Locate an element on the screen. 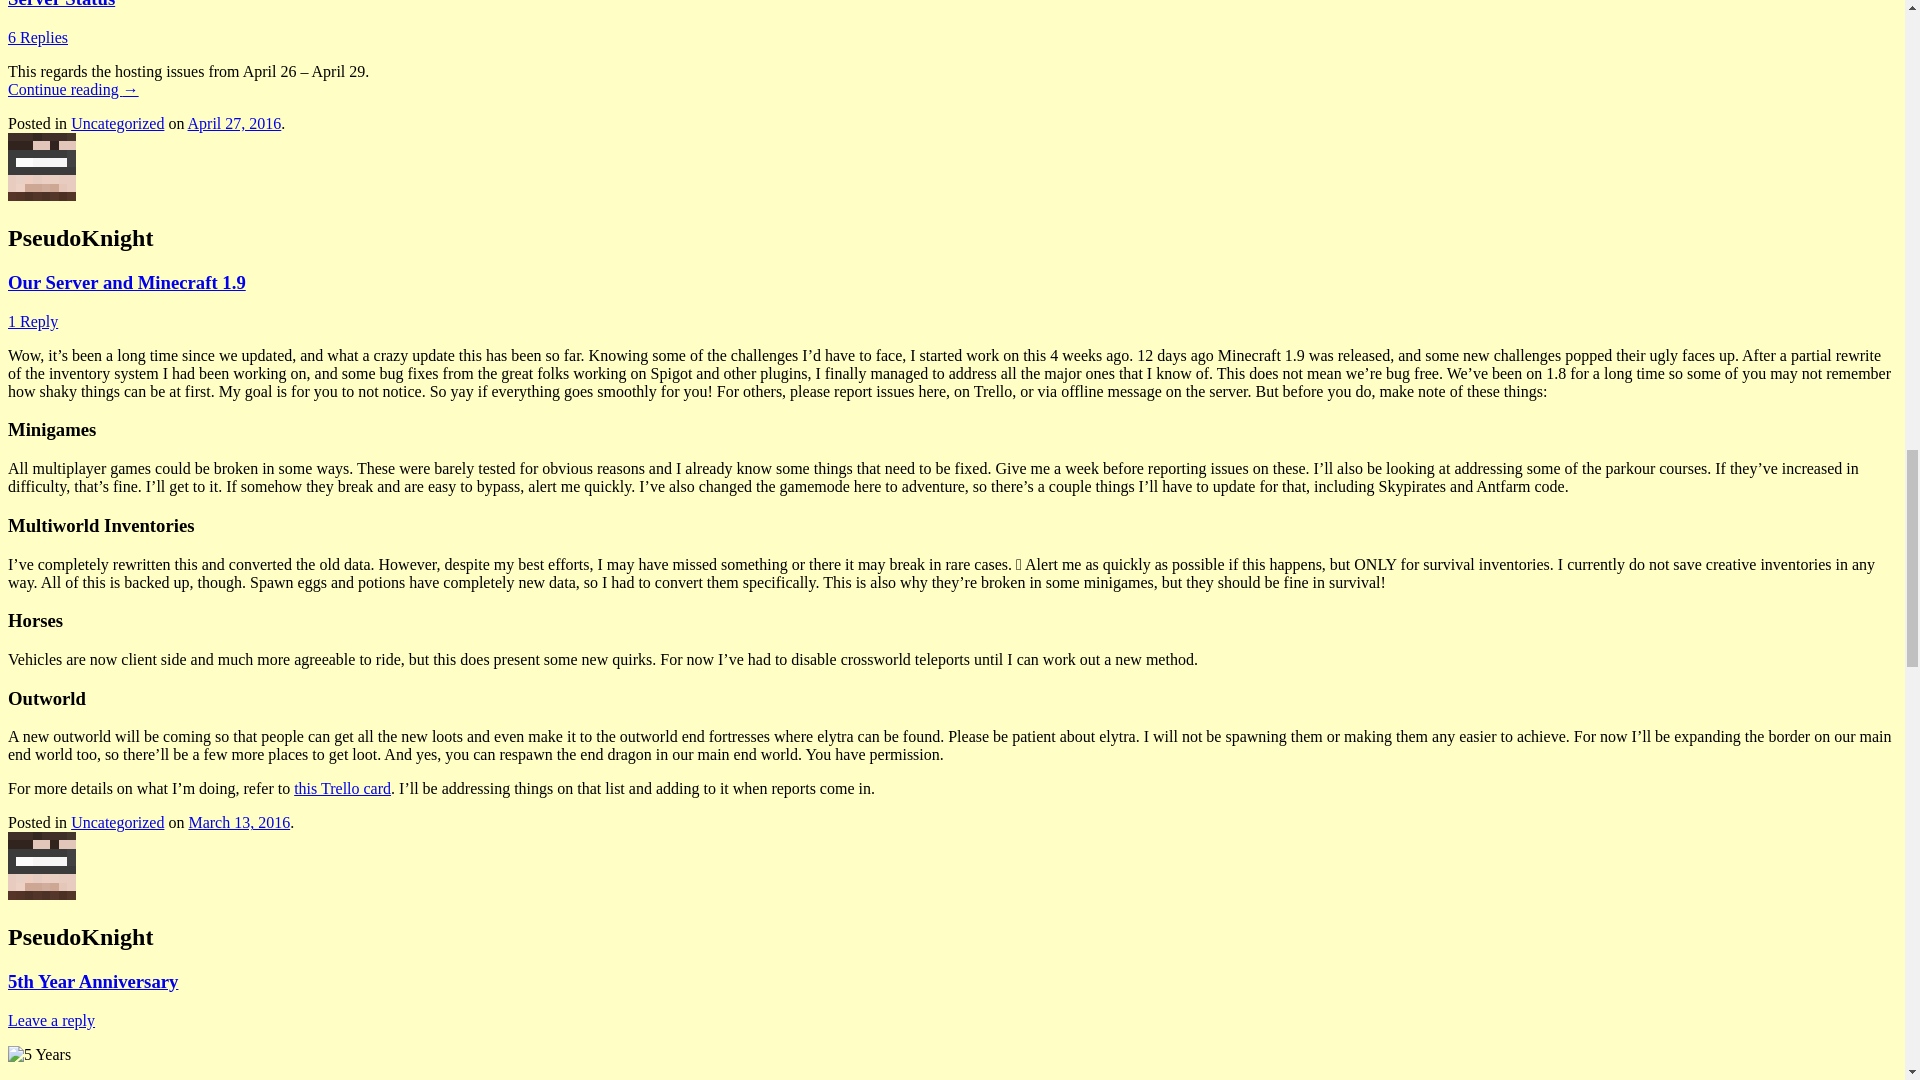 The height and width of the screenshot is (1080, 1920). Permalink to Our Server and Minecraft 1.9 is located at coordinates (126, 282).